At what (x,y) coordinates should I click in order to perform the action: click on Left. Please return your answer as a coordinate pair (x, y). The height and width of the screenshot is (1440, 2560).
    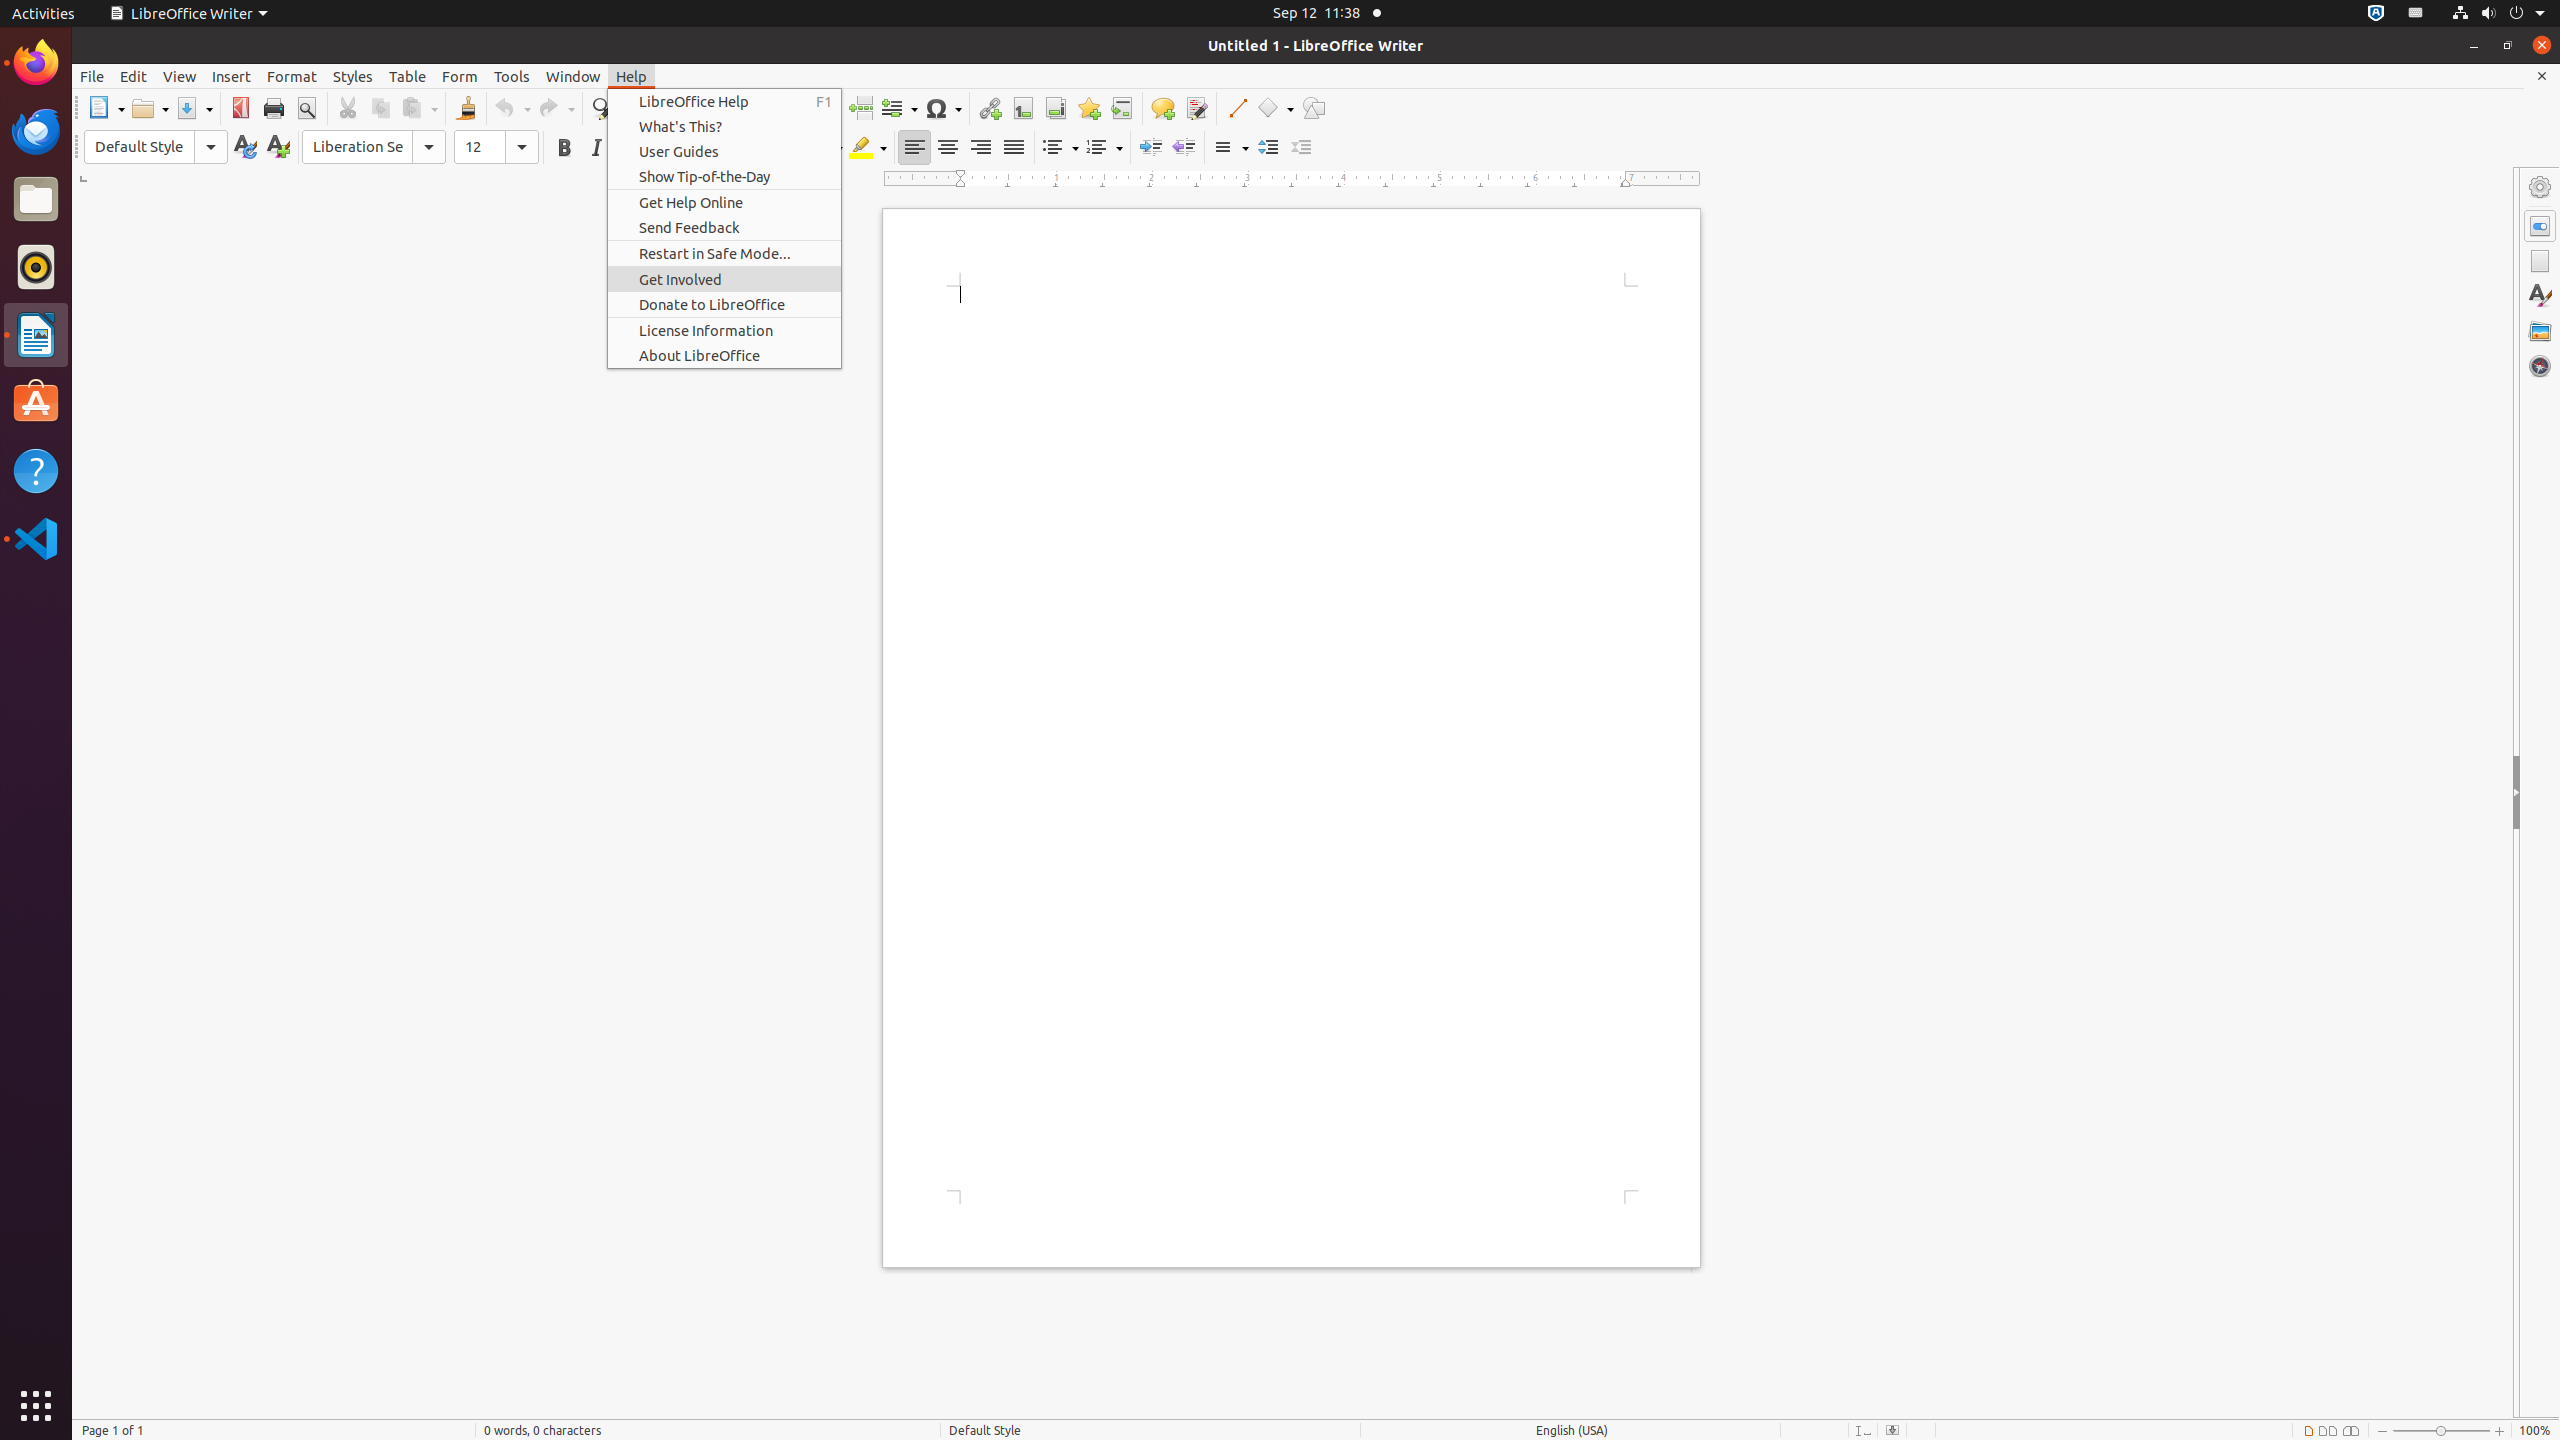
    Looking at the image, I should click on (914, 148).